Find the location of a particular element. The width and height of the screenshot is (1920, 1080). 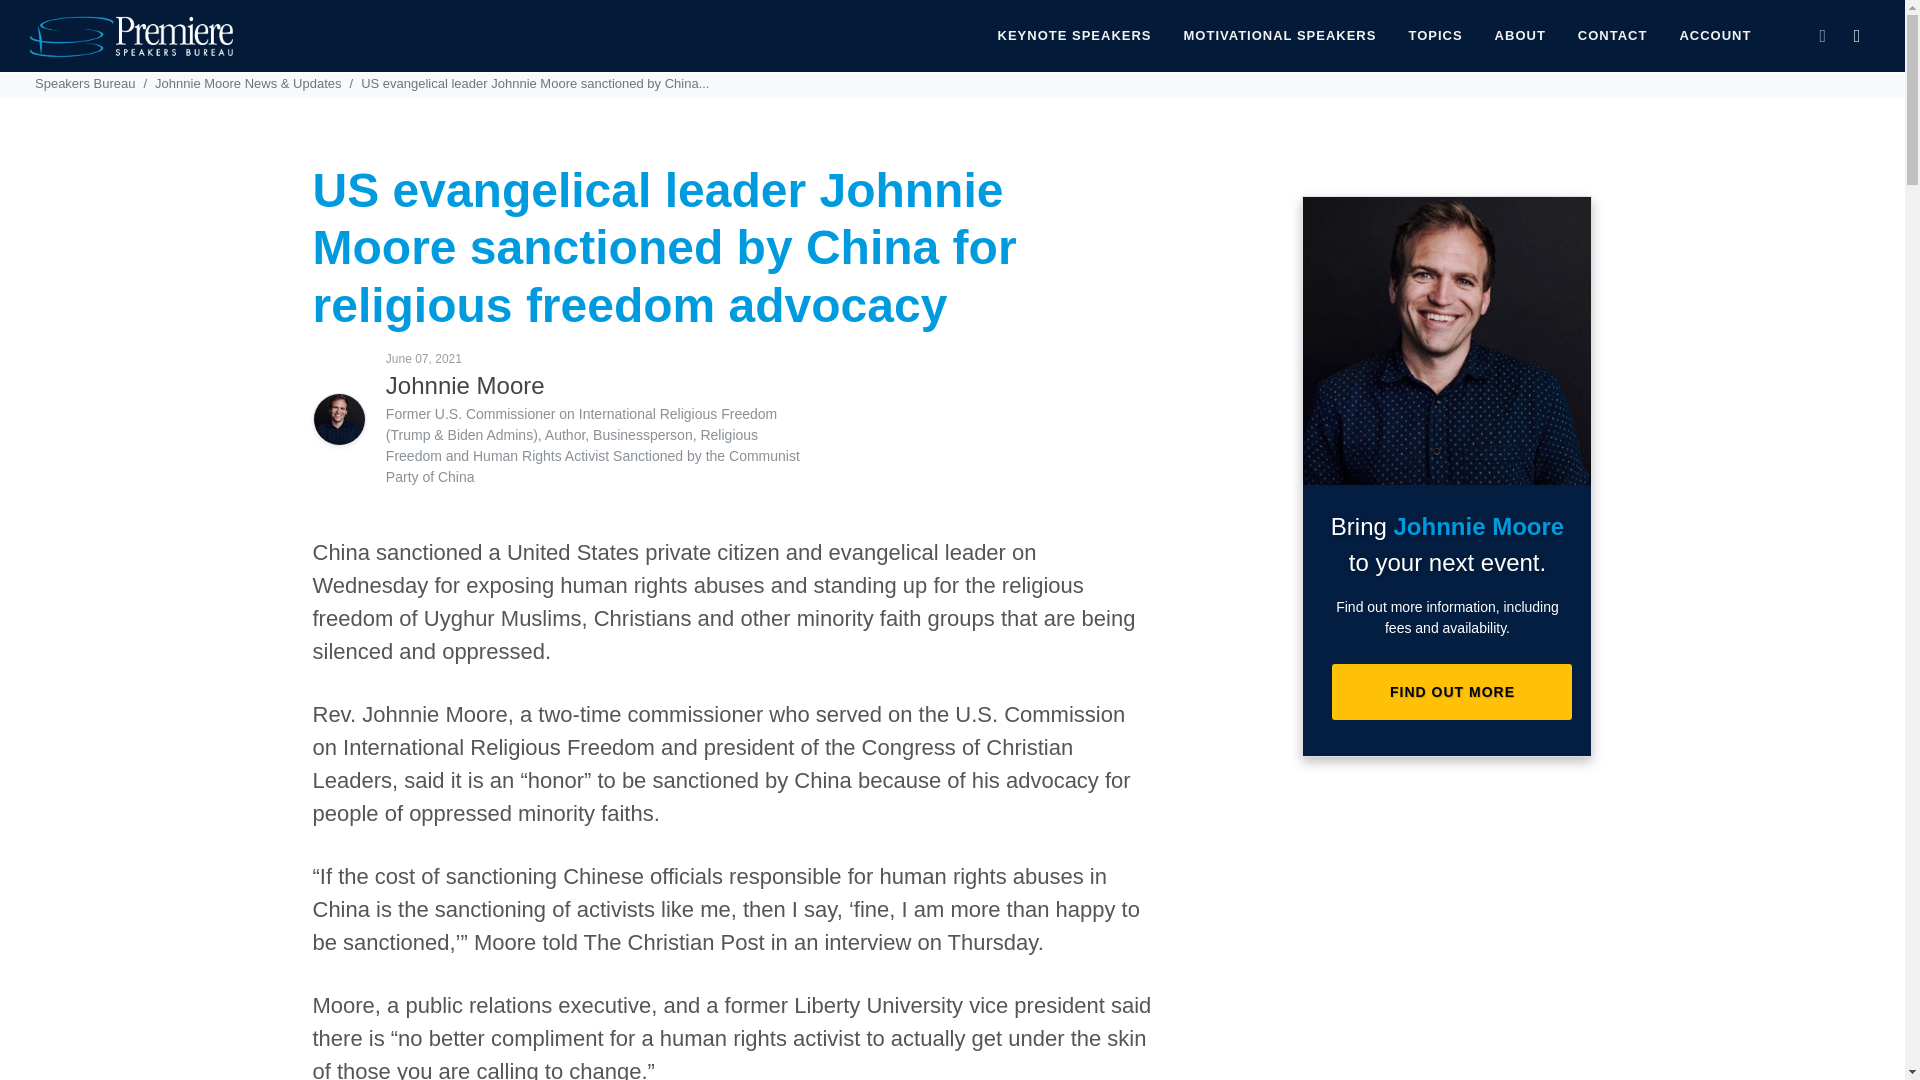

FIND OUT MORE is located at coordinates (1452, 692).